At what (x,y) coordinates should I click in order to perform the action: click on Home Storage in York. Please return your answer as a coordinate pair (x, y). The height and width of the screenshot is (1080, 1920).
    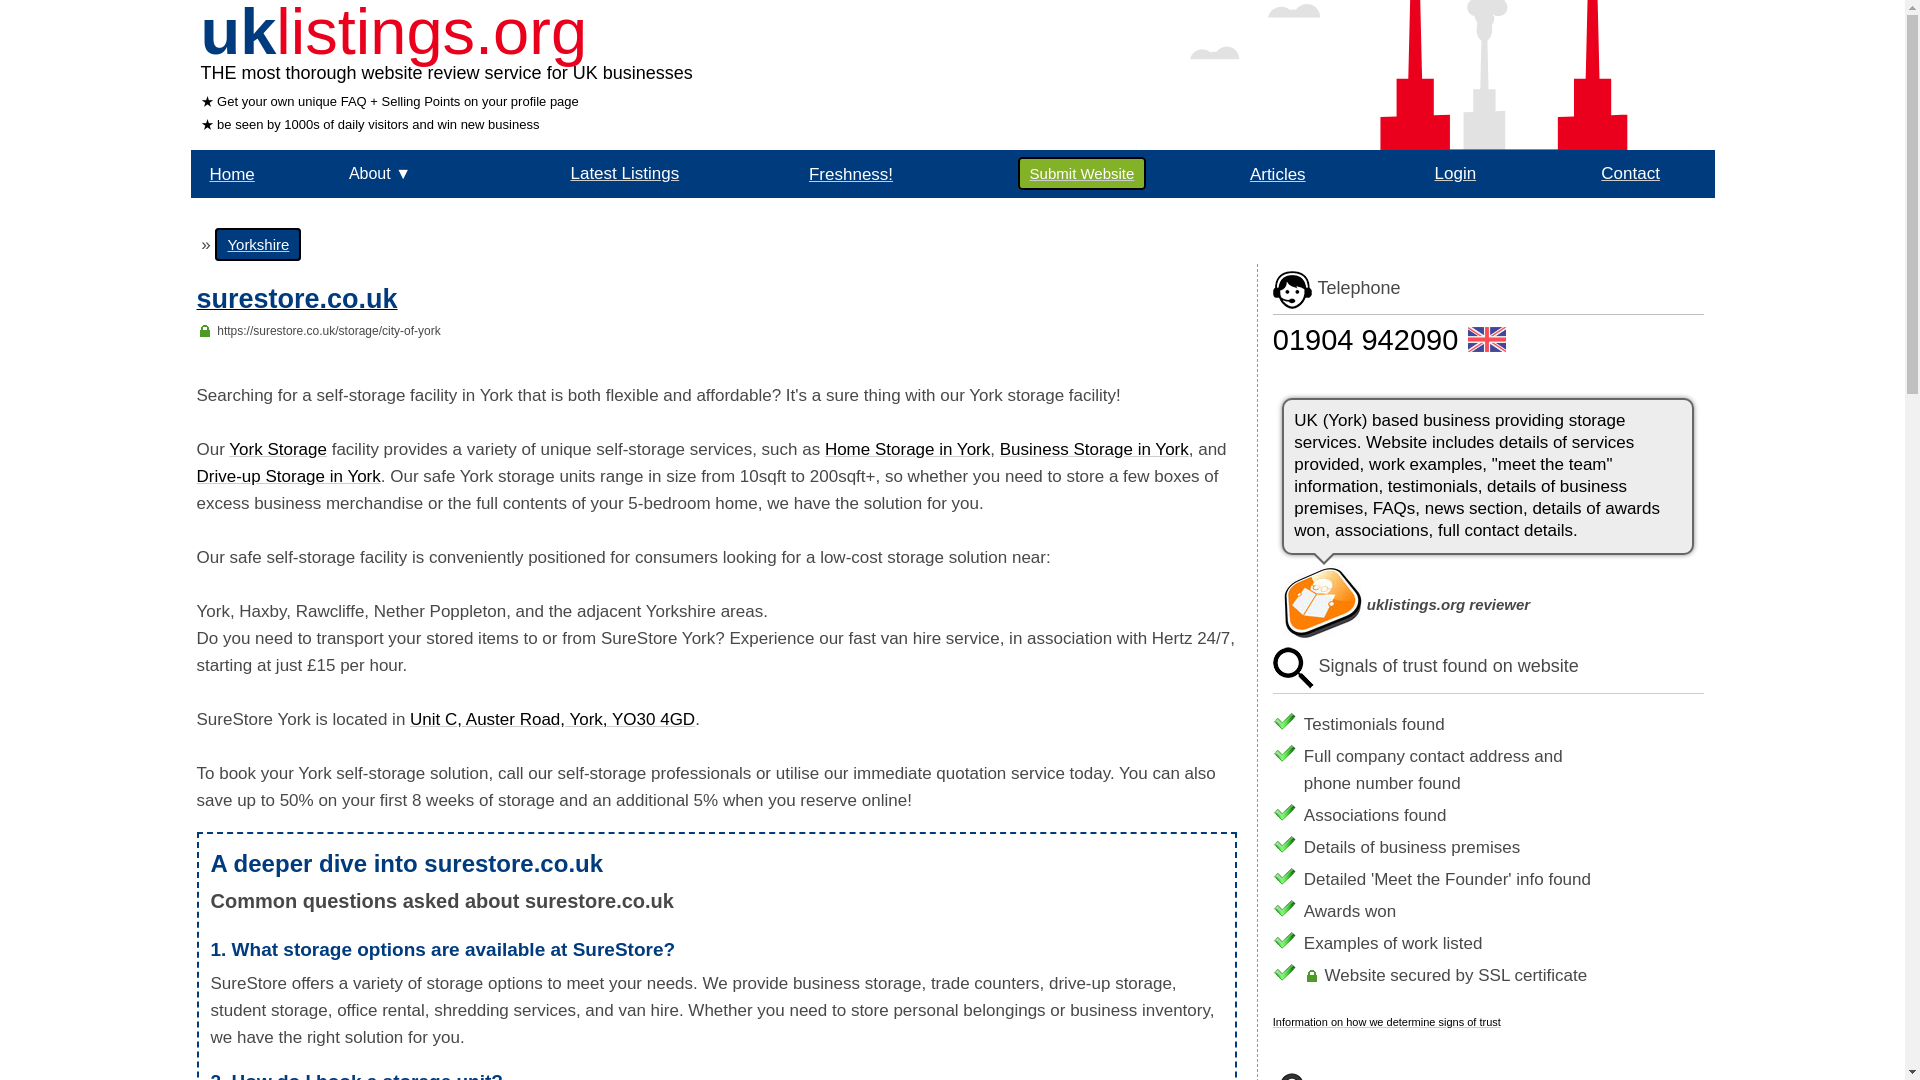
    Looking at the image, I should click on (908, 449).